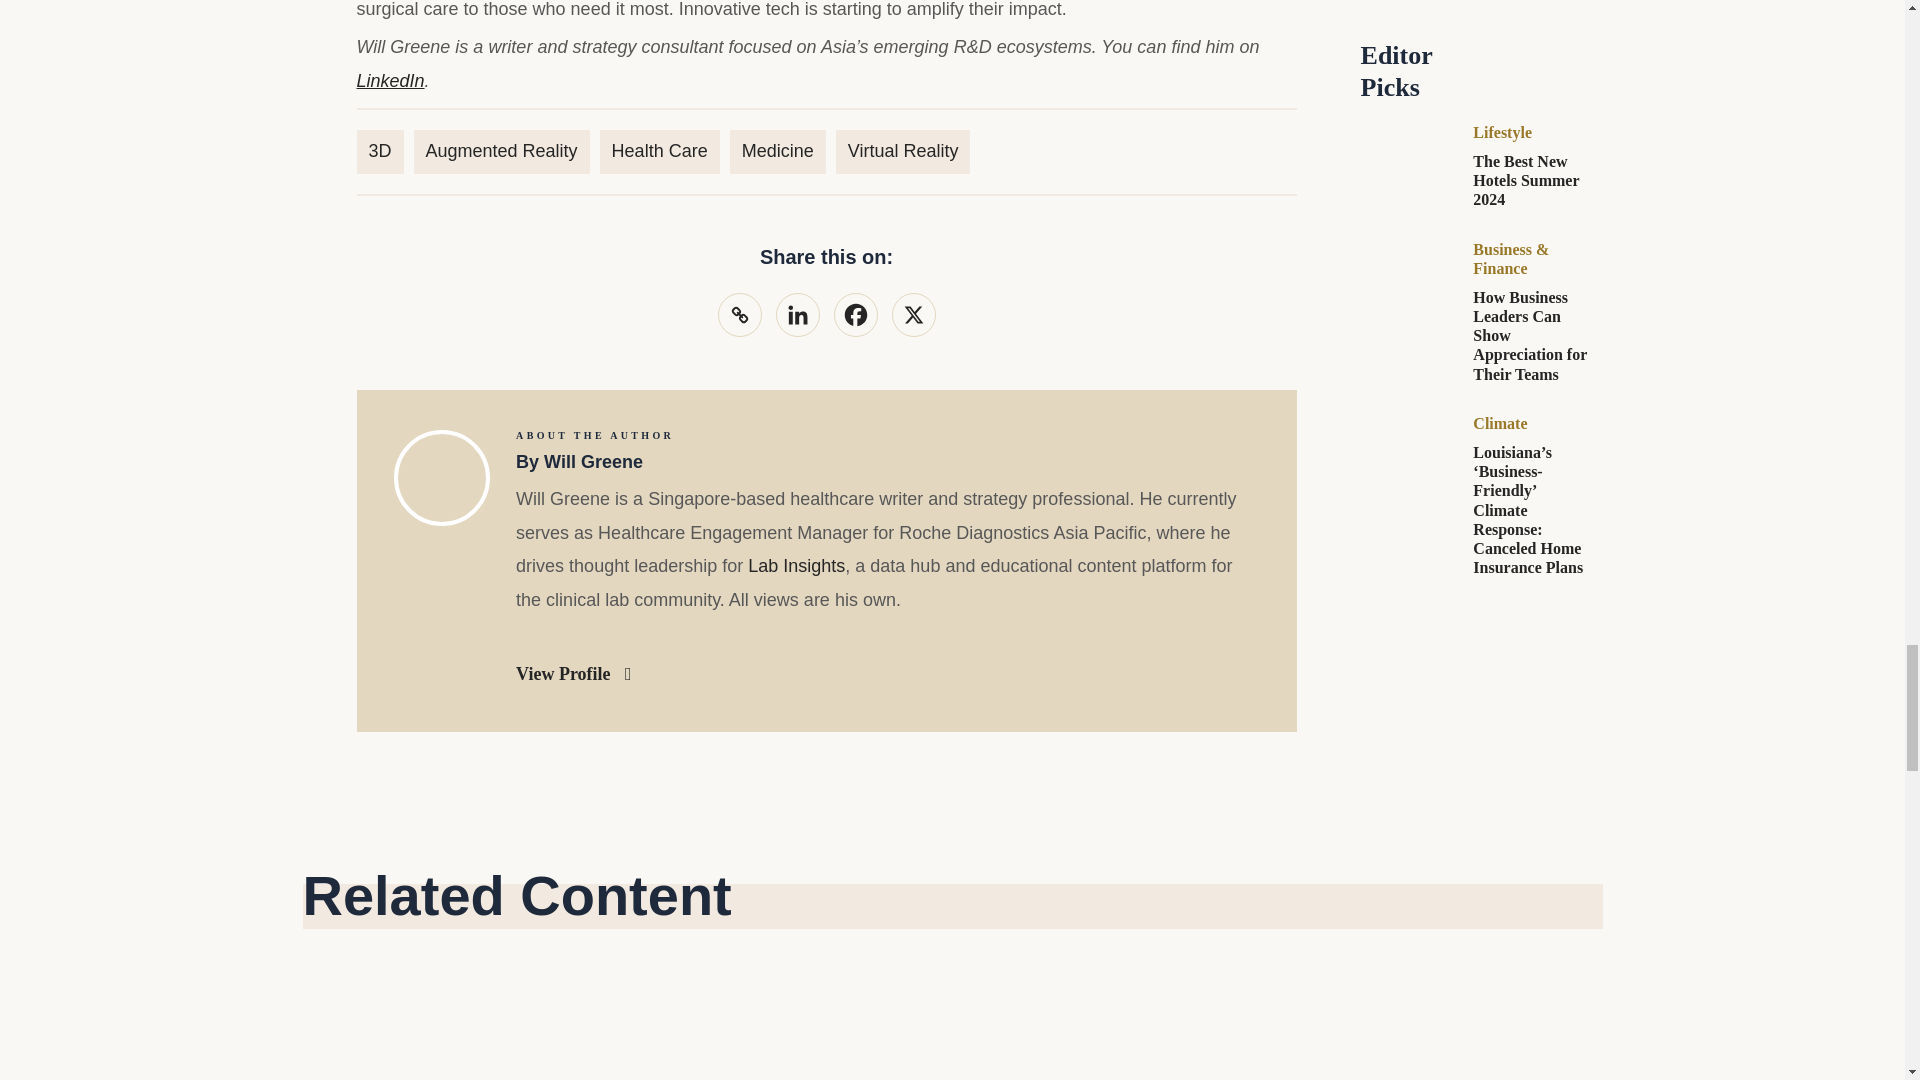 This screenshot has width=1920, height=1080. What do you see at coordinates (777, 150) in the screenshot?
I see `Medicine` at bounding box center [777, 150].